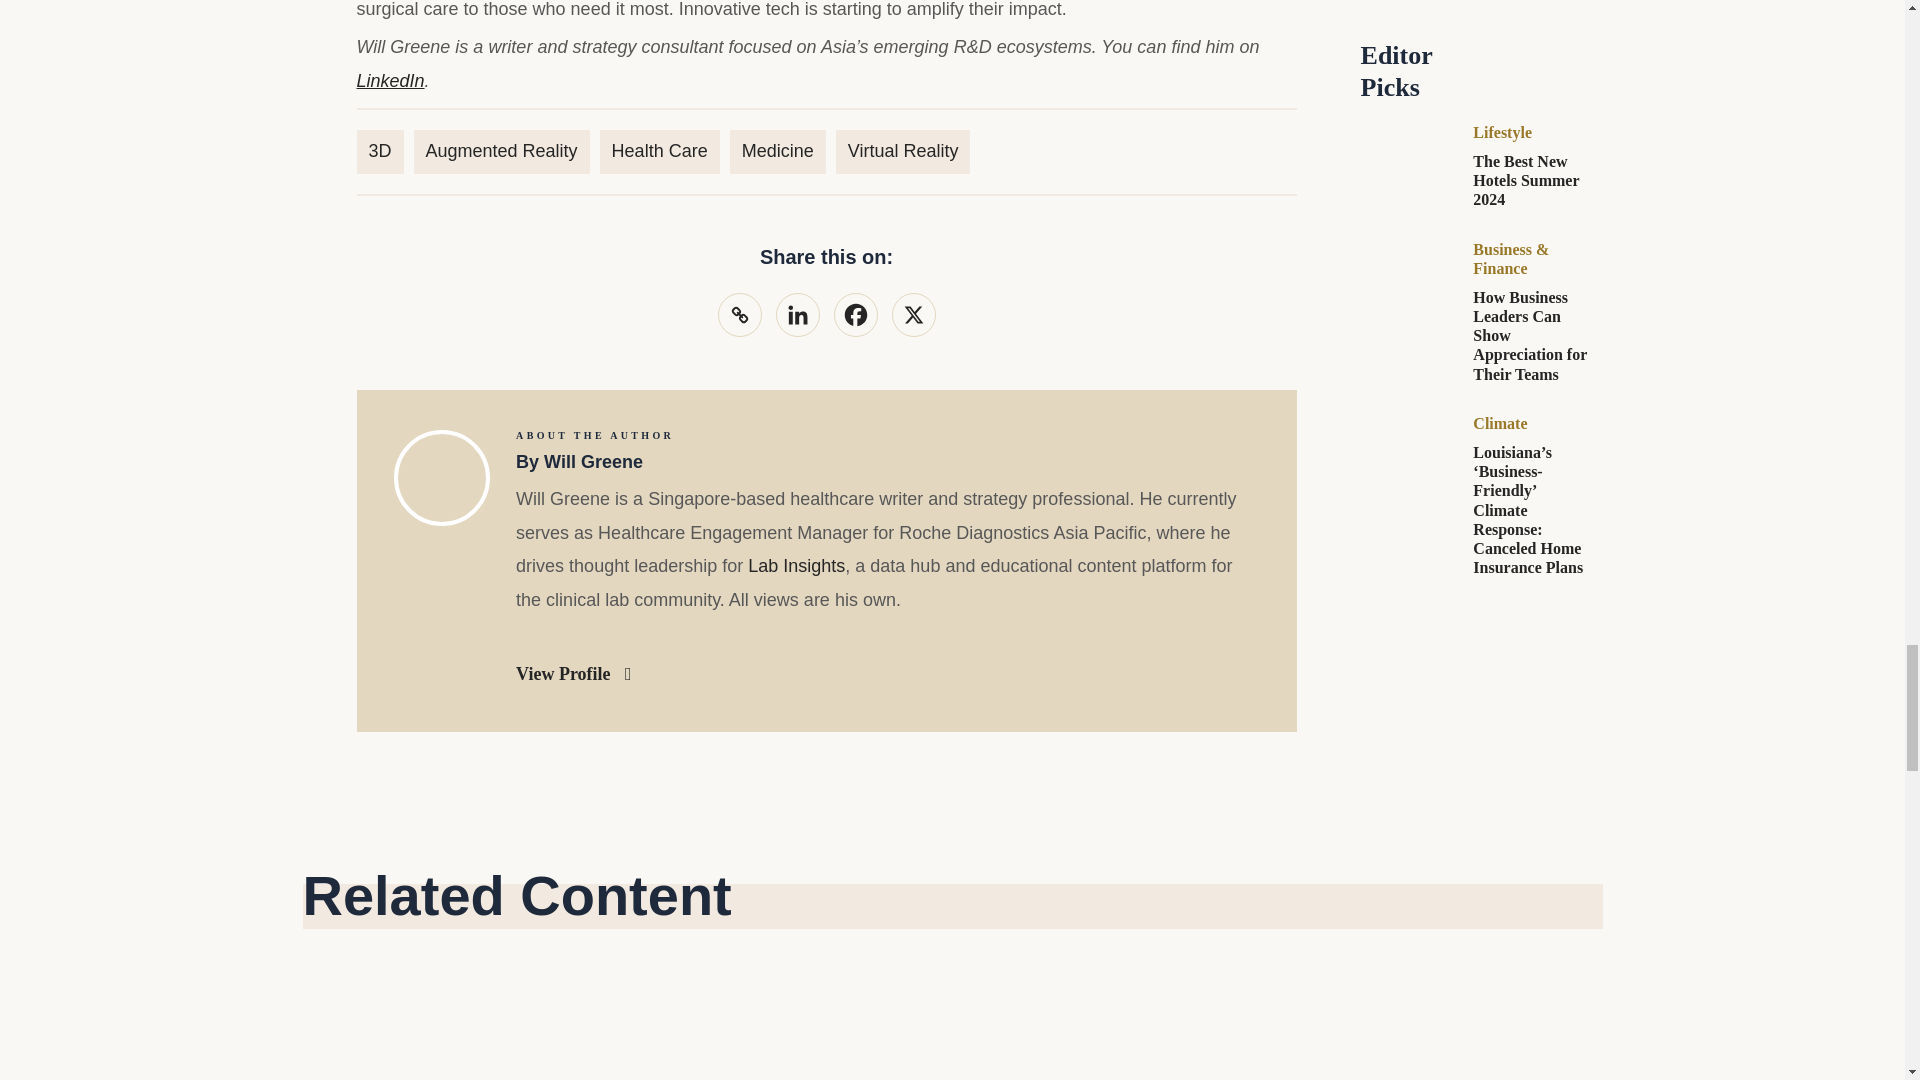 This screenshot has width=1920, height=1080. What do you see at coordinates (777, 150) in the screenshot?
I see `Medicine` at bounding box center [777, 150].